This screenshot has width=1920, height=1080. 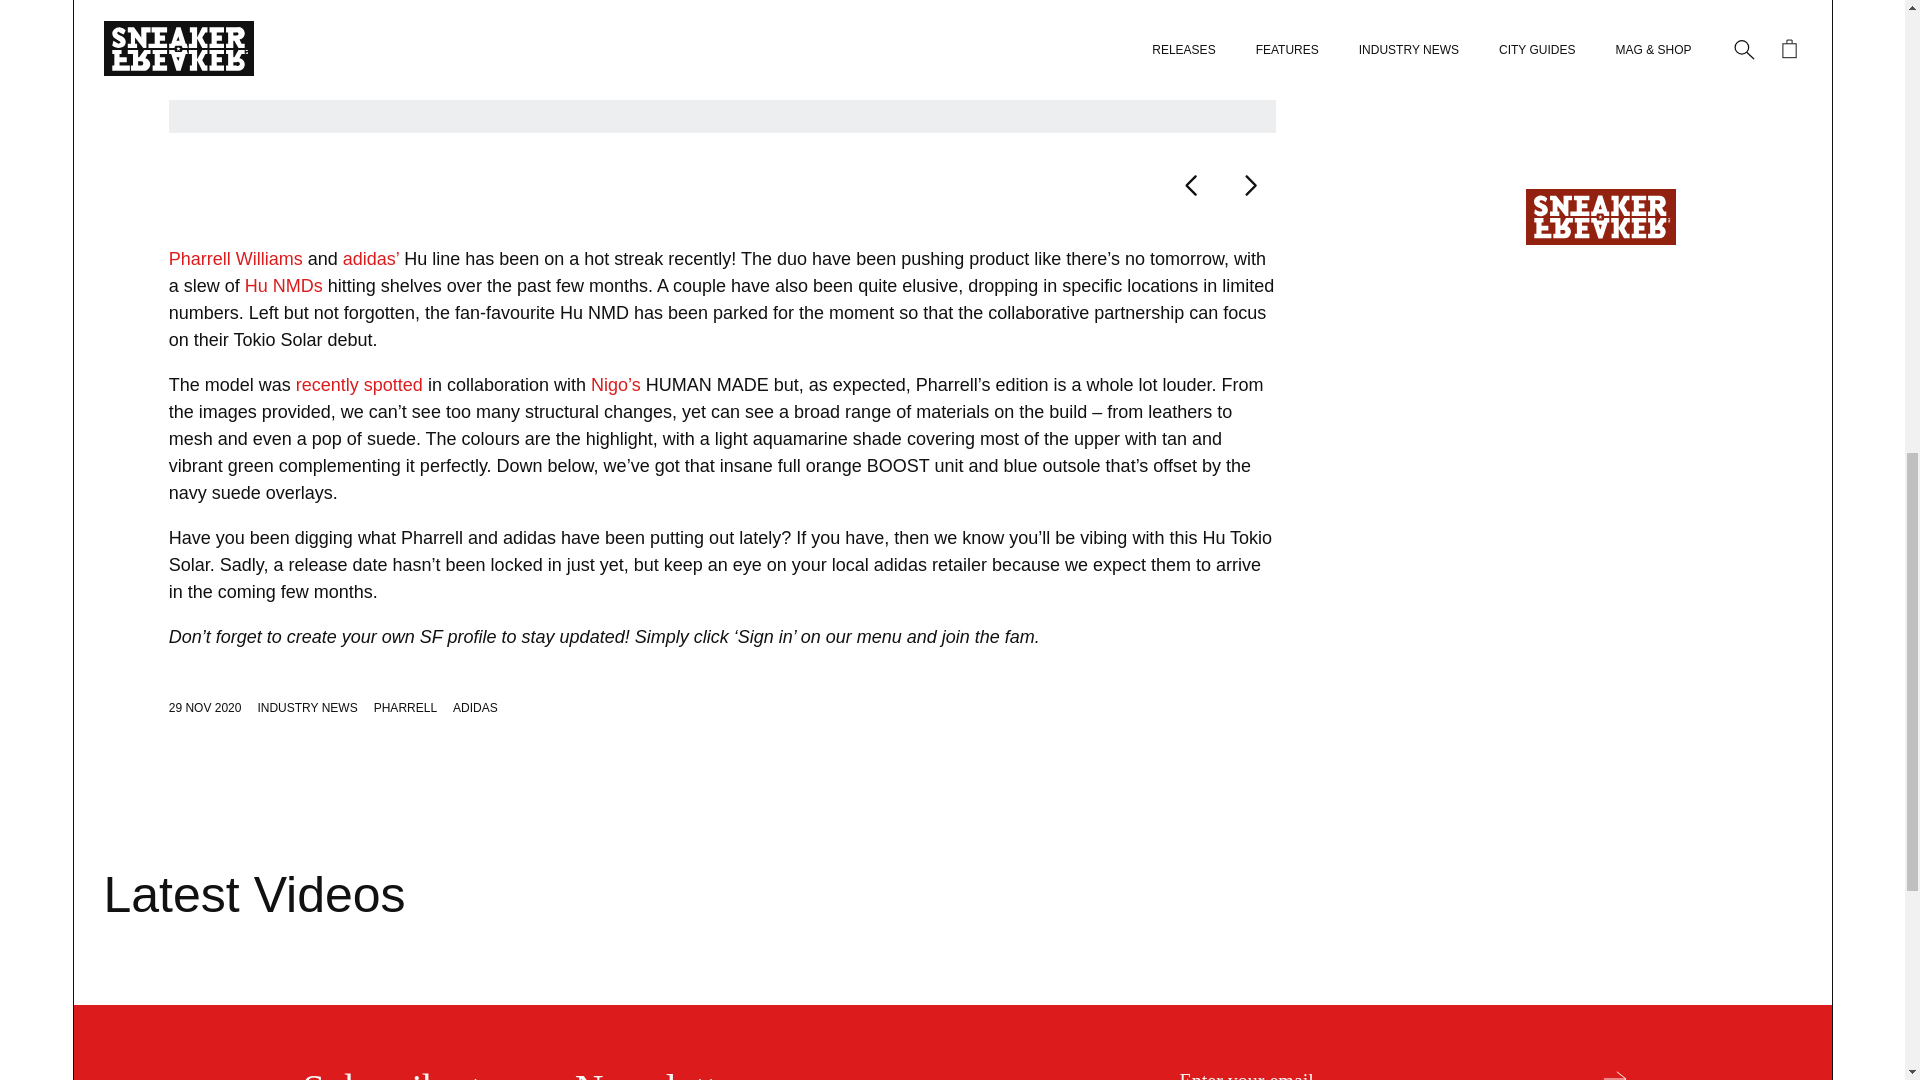 What do you see at coordinates (358, 384) in the screenshot?
I see `recently spotted` at bounding box center [358, 384].